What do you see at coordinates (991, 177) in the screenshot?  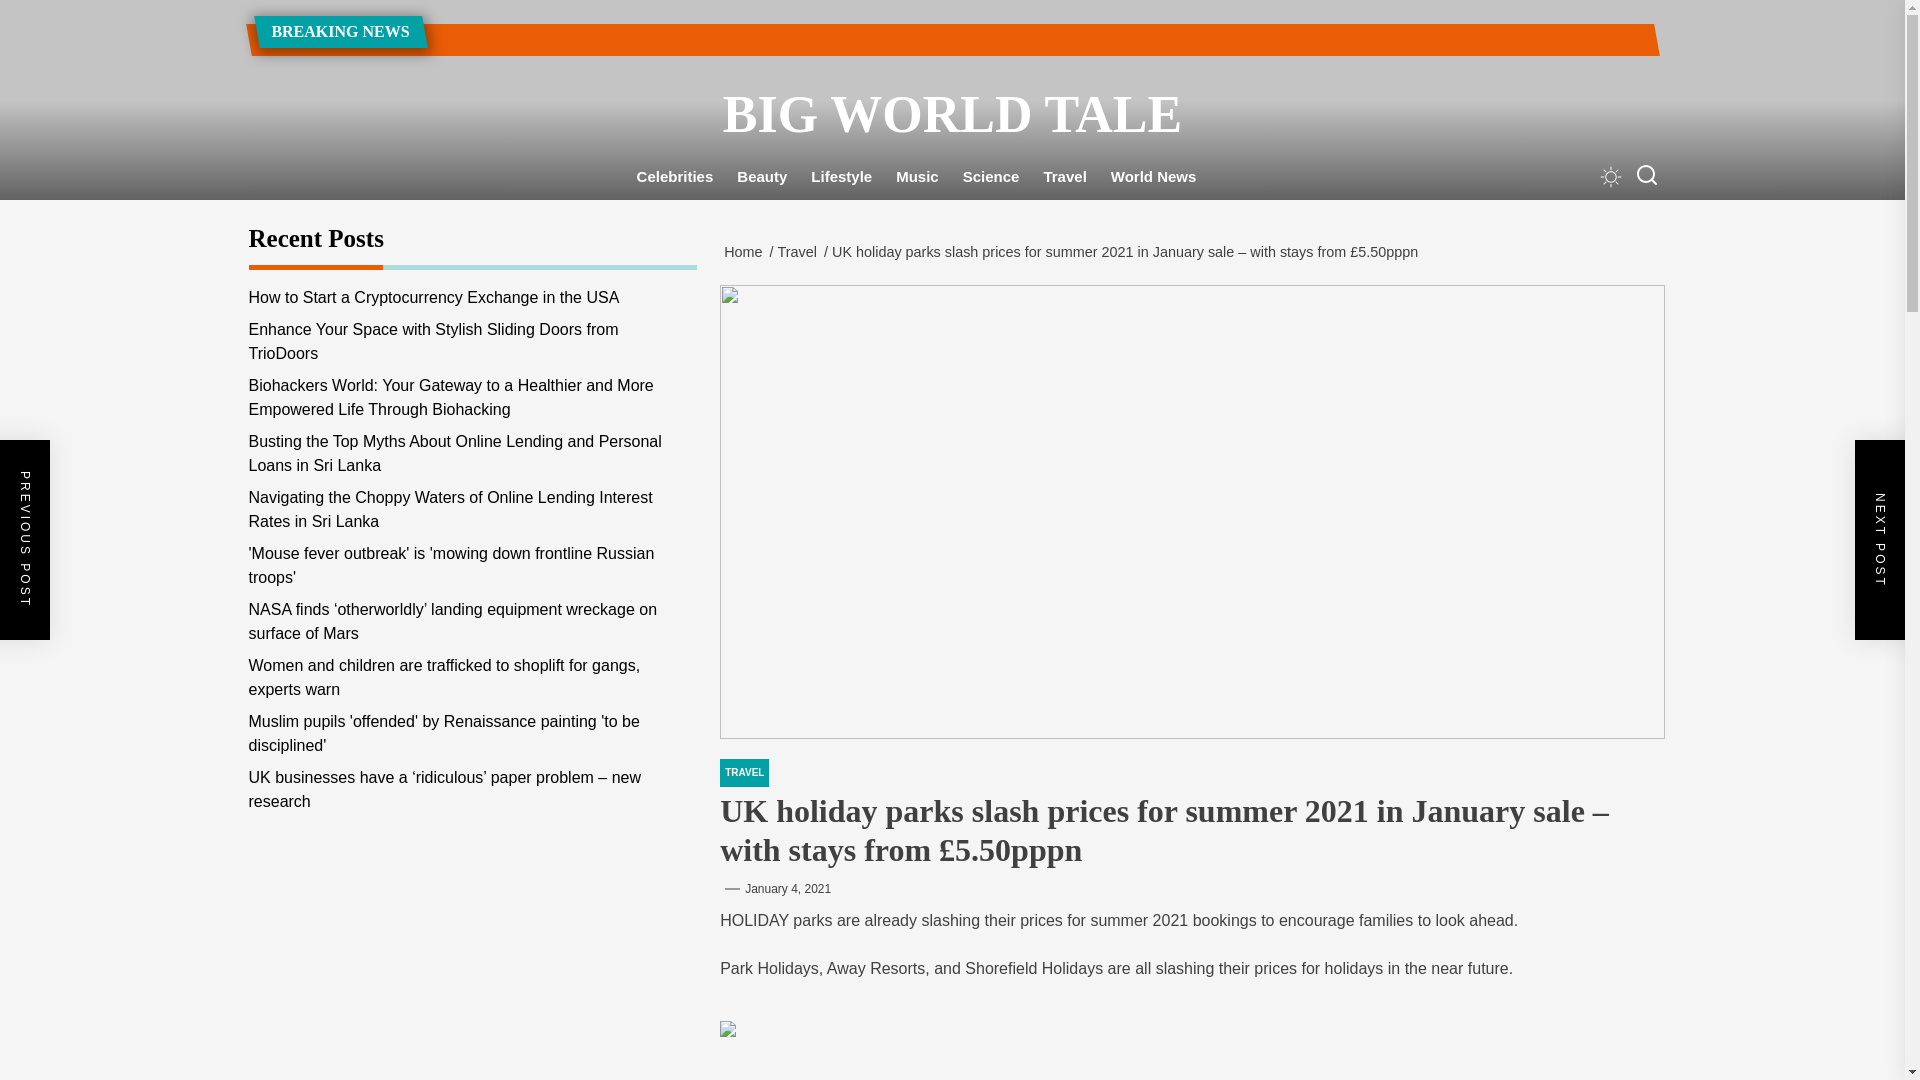 I see `Science` at bounding box center [991, 177].